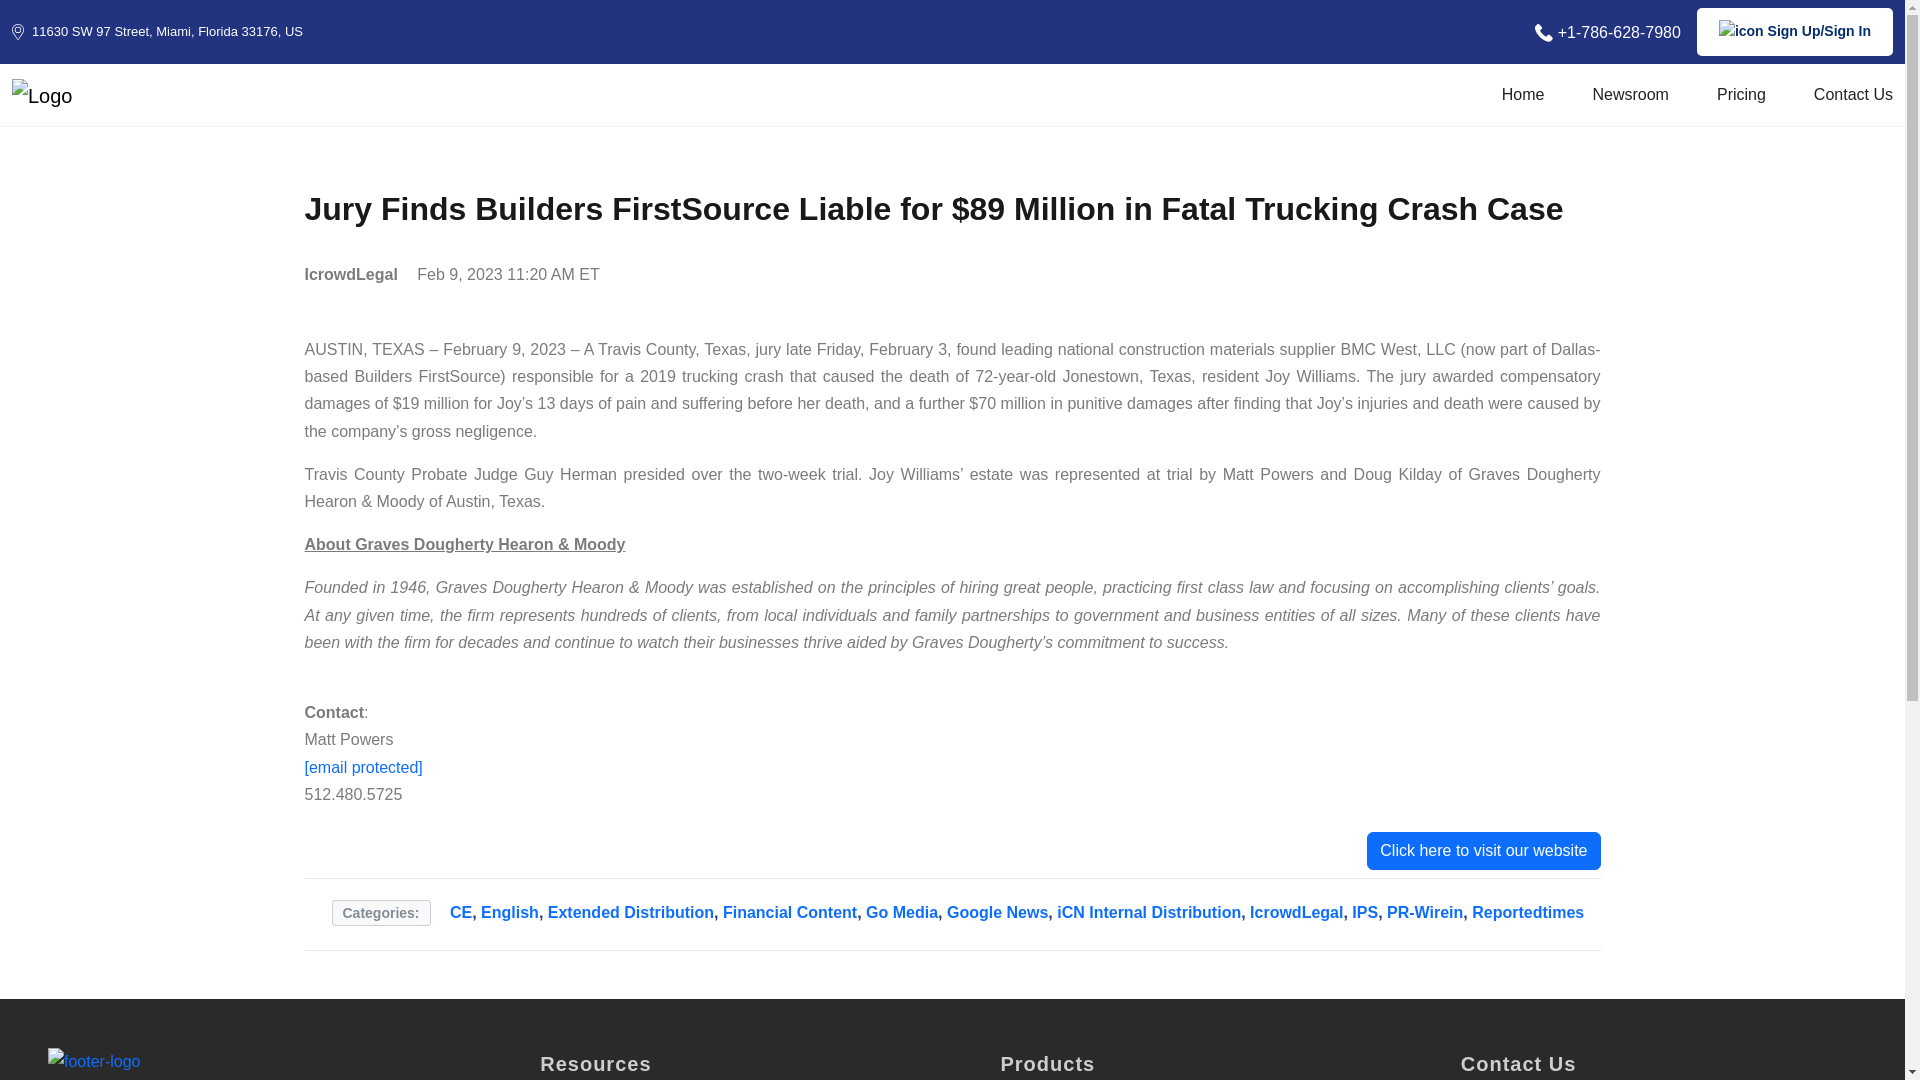 This screenshot has width=1920, height=1080. What do you see at coordinates (902, 924) in the screenshot?
I see `Go Media` at bounding box center [902, 924].